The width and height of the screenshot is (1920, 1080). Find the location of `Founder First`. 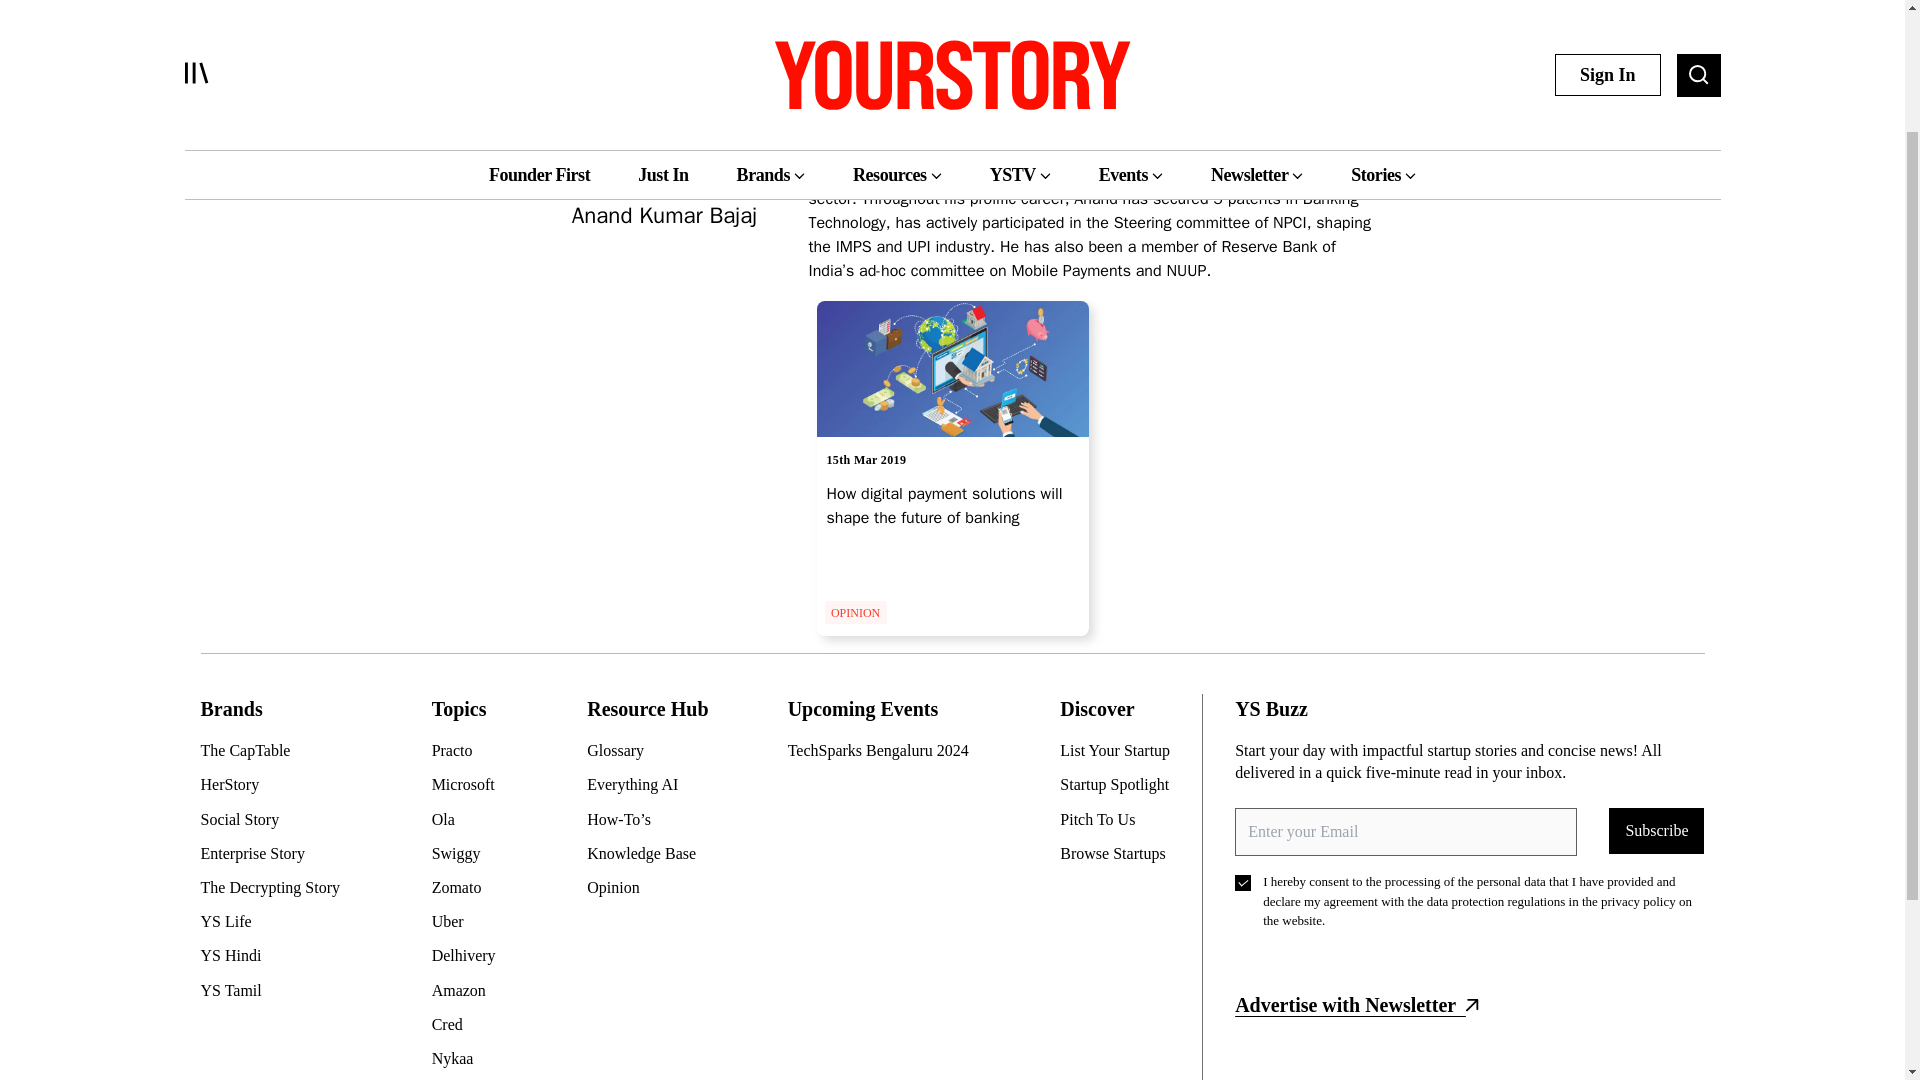

Founder First is located at coordinates (539, 10).